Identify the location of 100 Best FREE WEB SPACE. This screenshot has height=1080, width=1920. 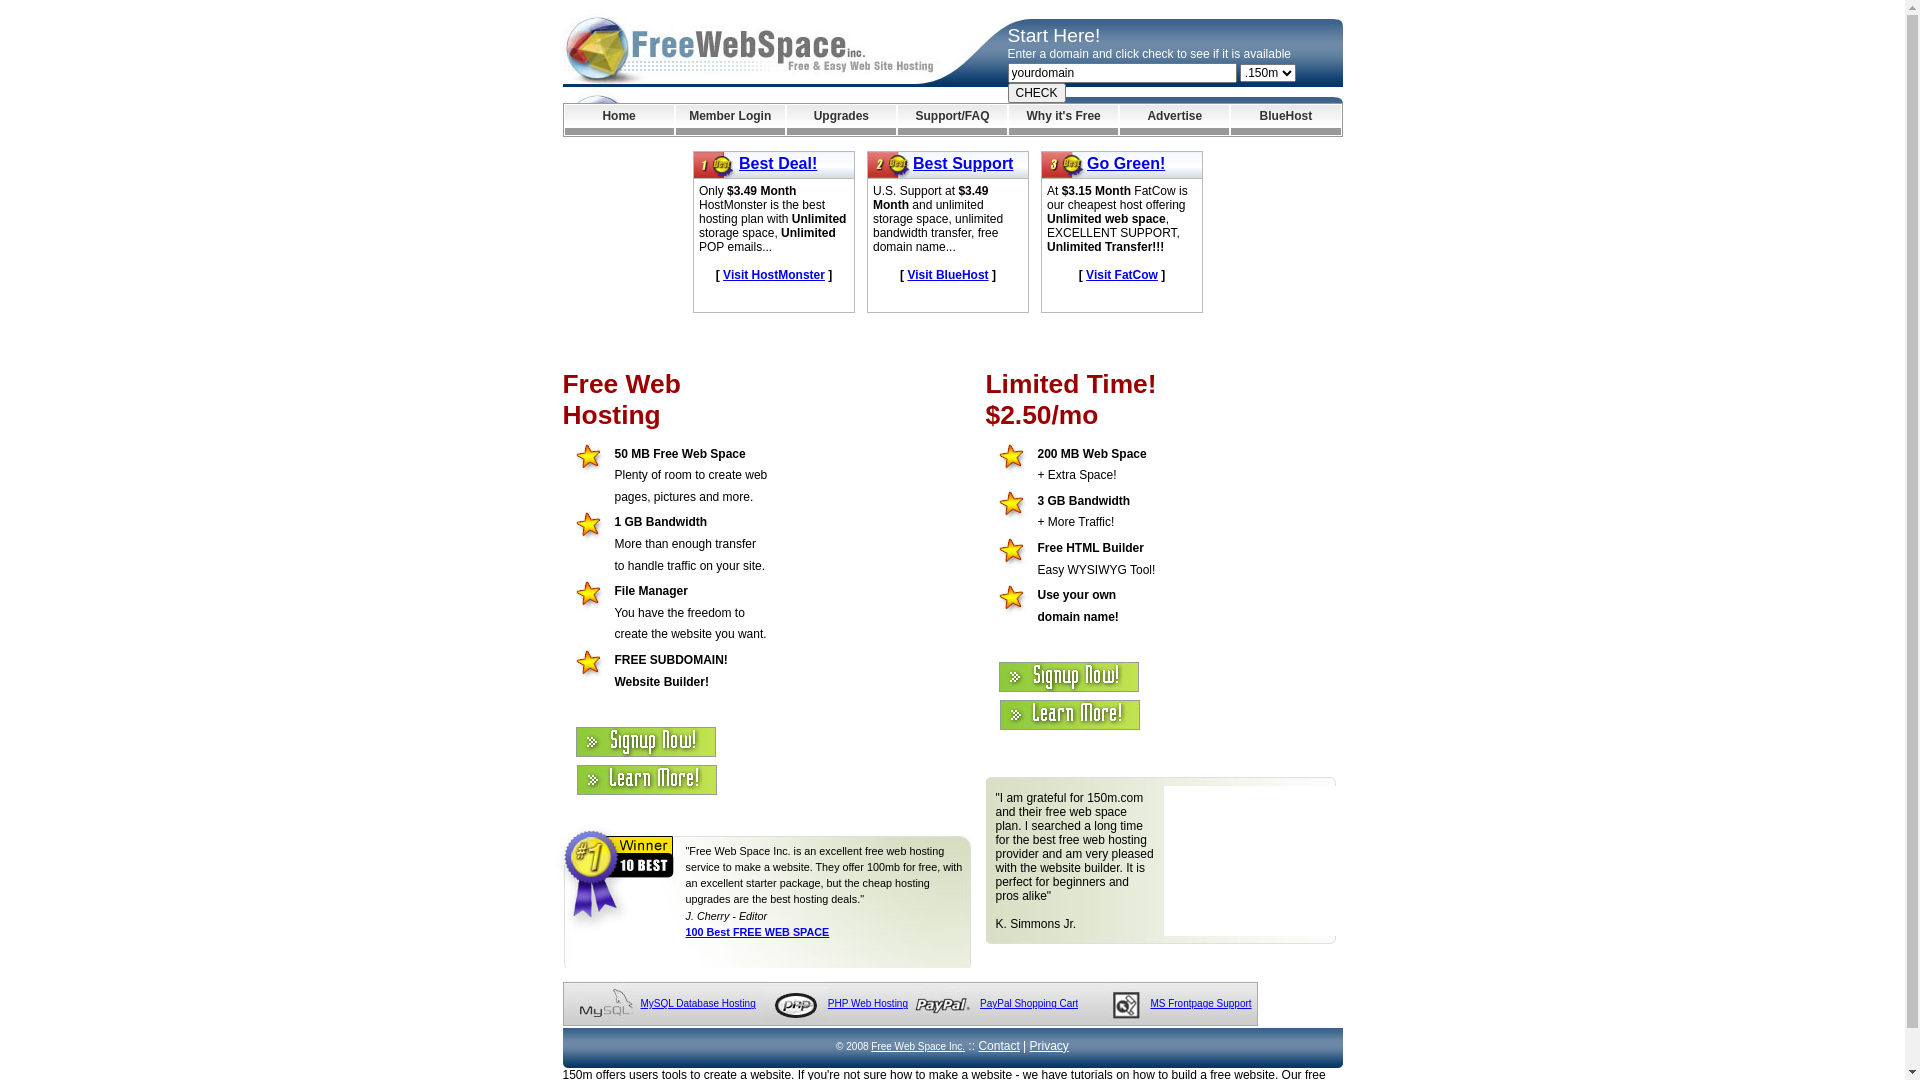
(758, 932).